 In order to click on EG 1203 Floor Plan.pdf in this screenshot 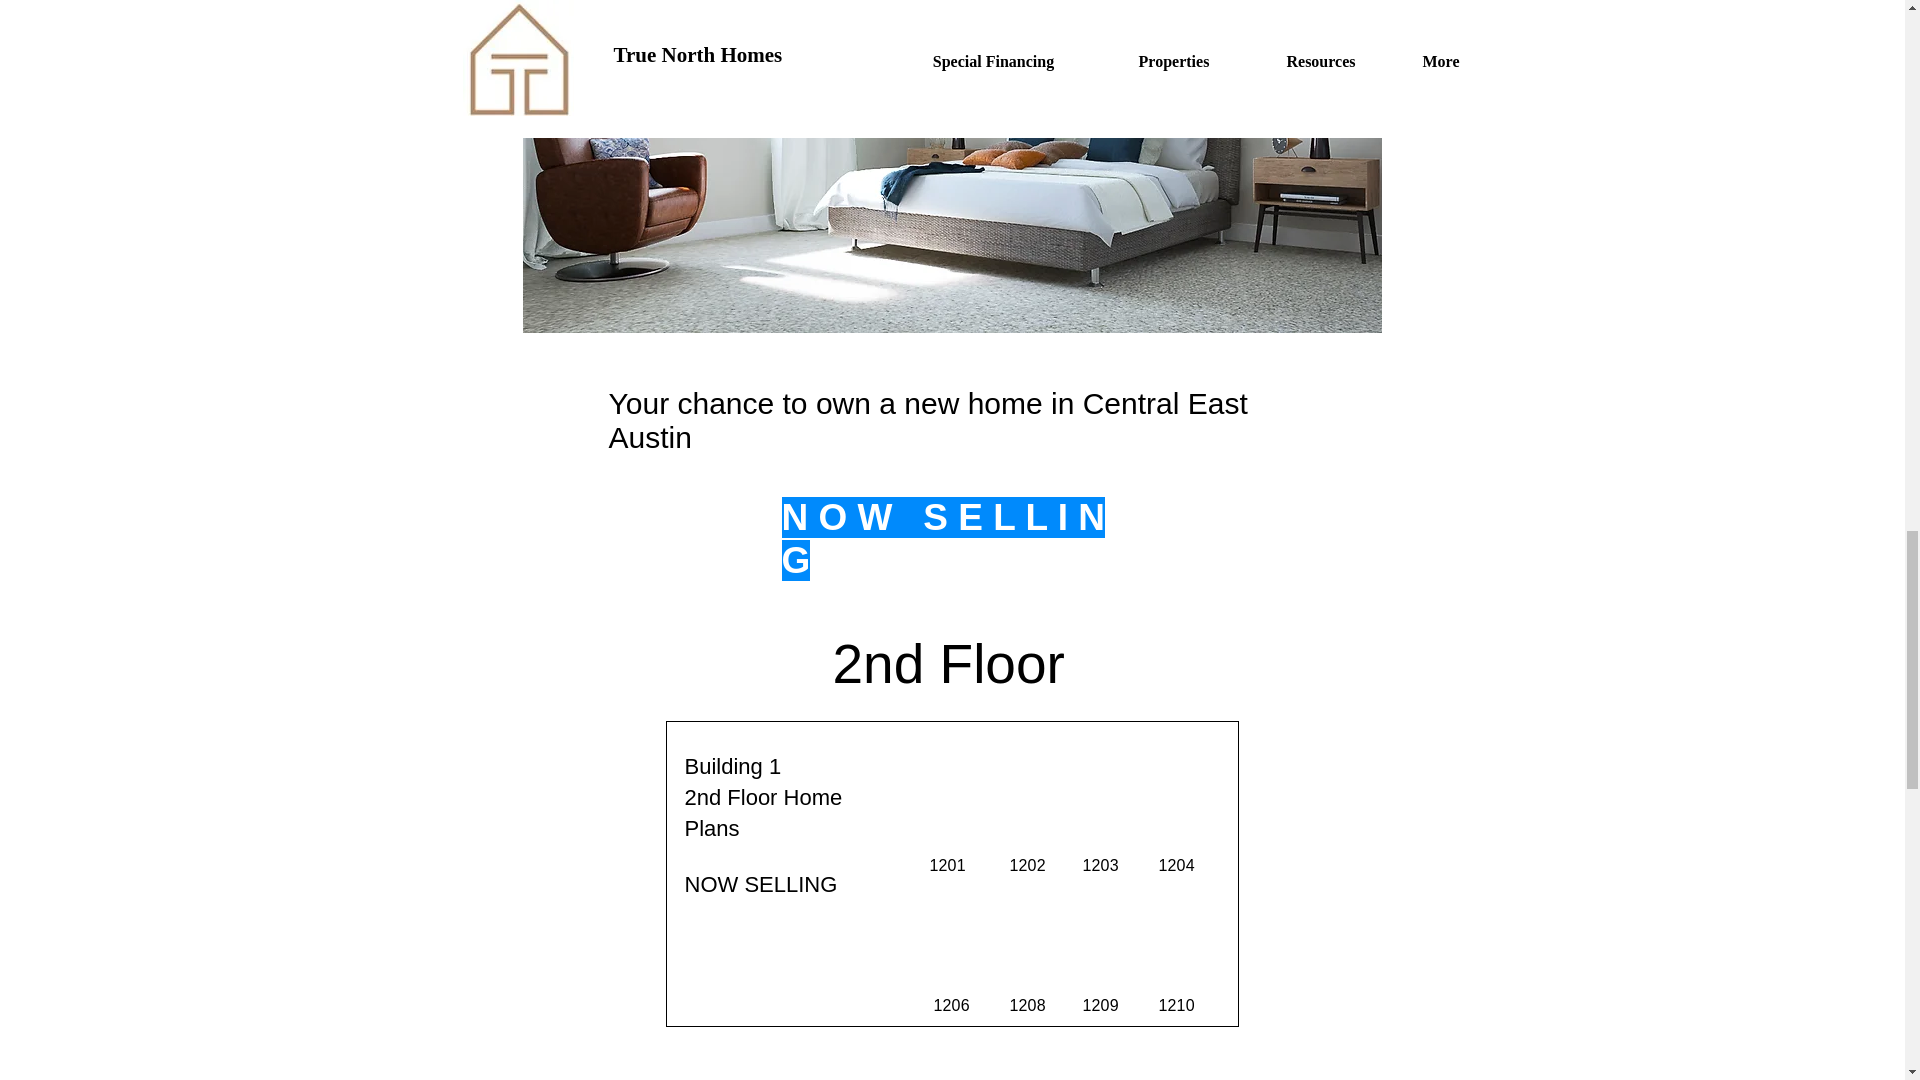, I will do `click(1104, 789)`.